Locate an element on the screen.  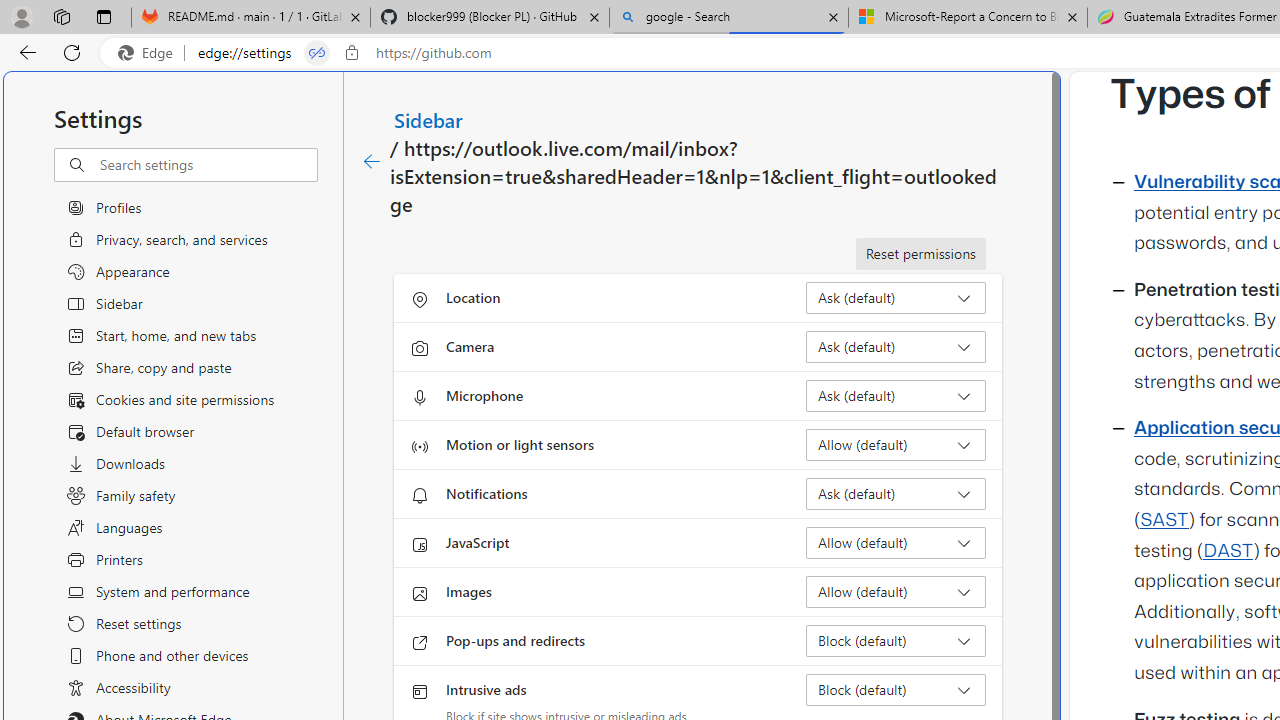
Motion or light sensors Allow (default) is located at coordinates (896, 444).